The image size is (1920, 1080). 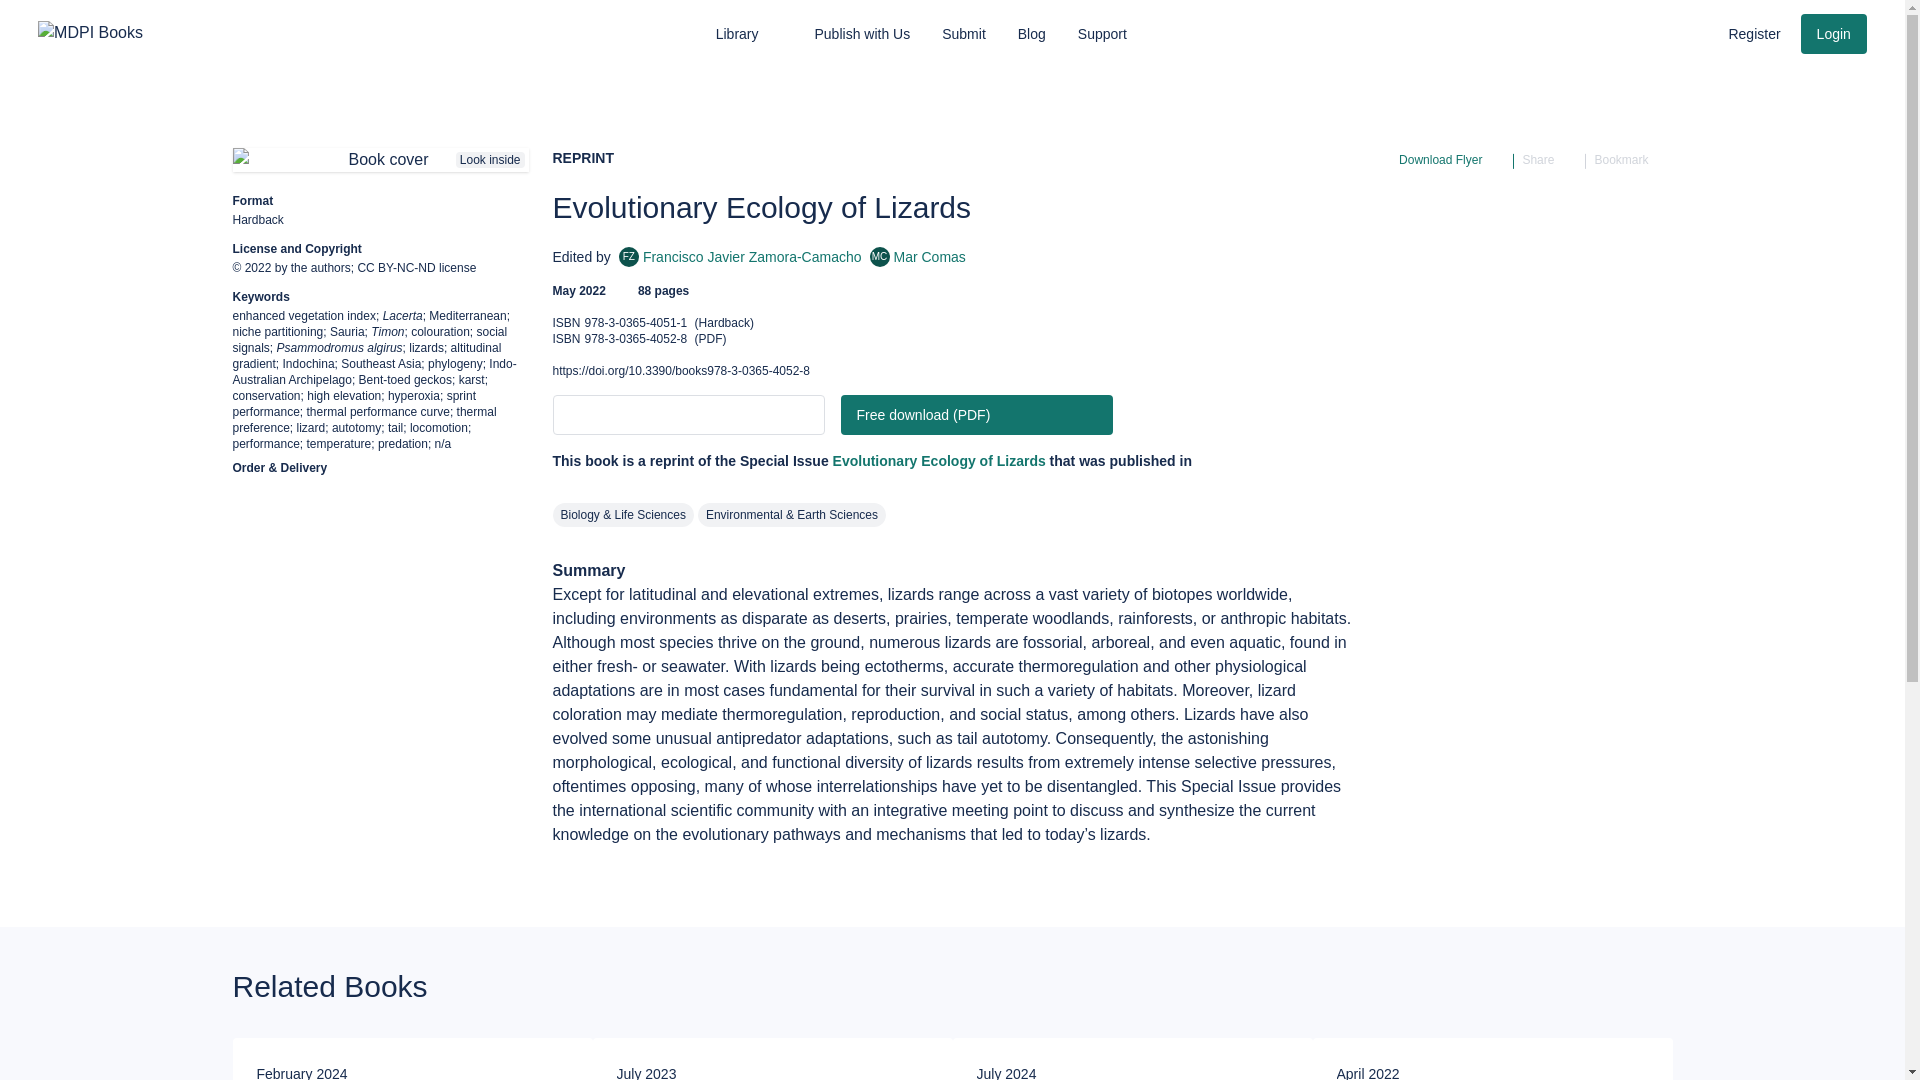 I want to click on Bookmark, so click(x=1688, y=31).